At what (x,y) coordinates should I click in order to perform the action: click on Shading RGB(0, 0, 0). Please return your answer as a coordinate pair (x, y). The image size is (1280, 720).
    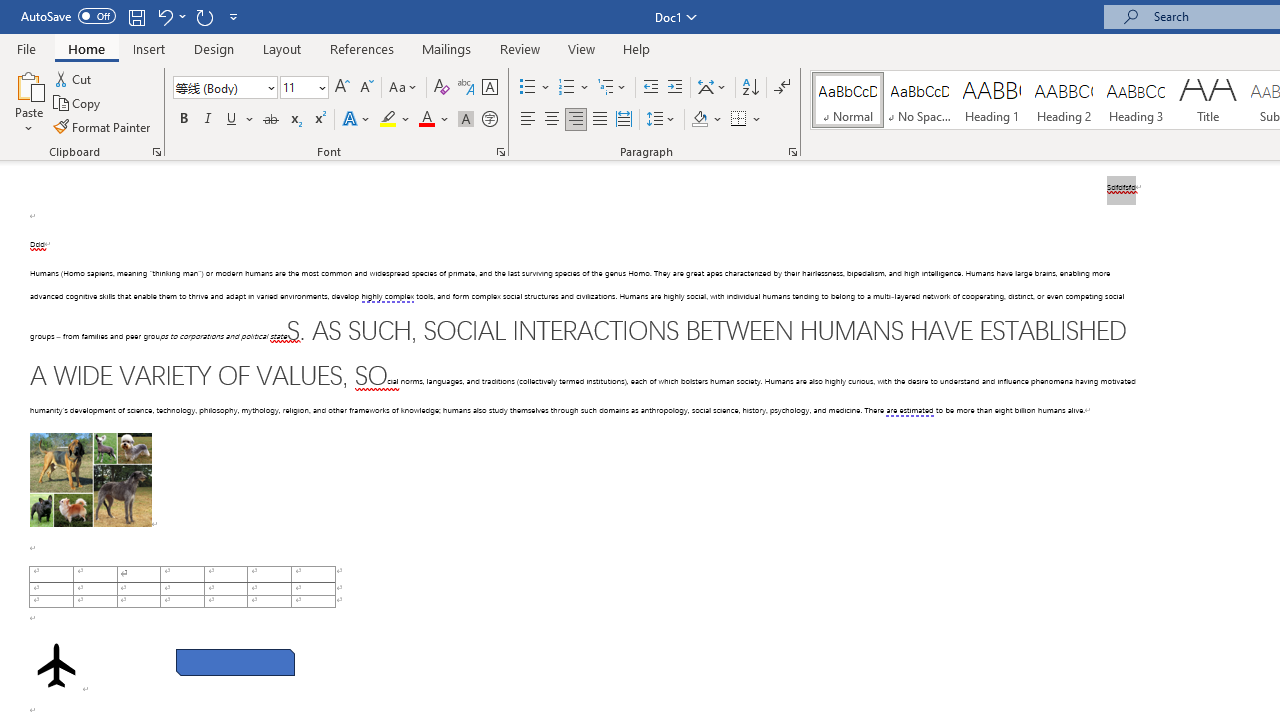
    Looking at the image, I should click on (699, 120).